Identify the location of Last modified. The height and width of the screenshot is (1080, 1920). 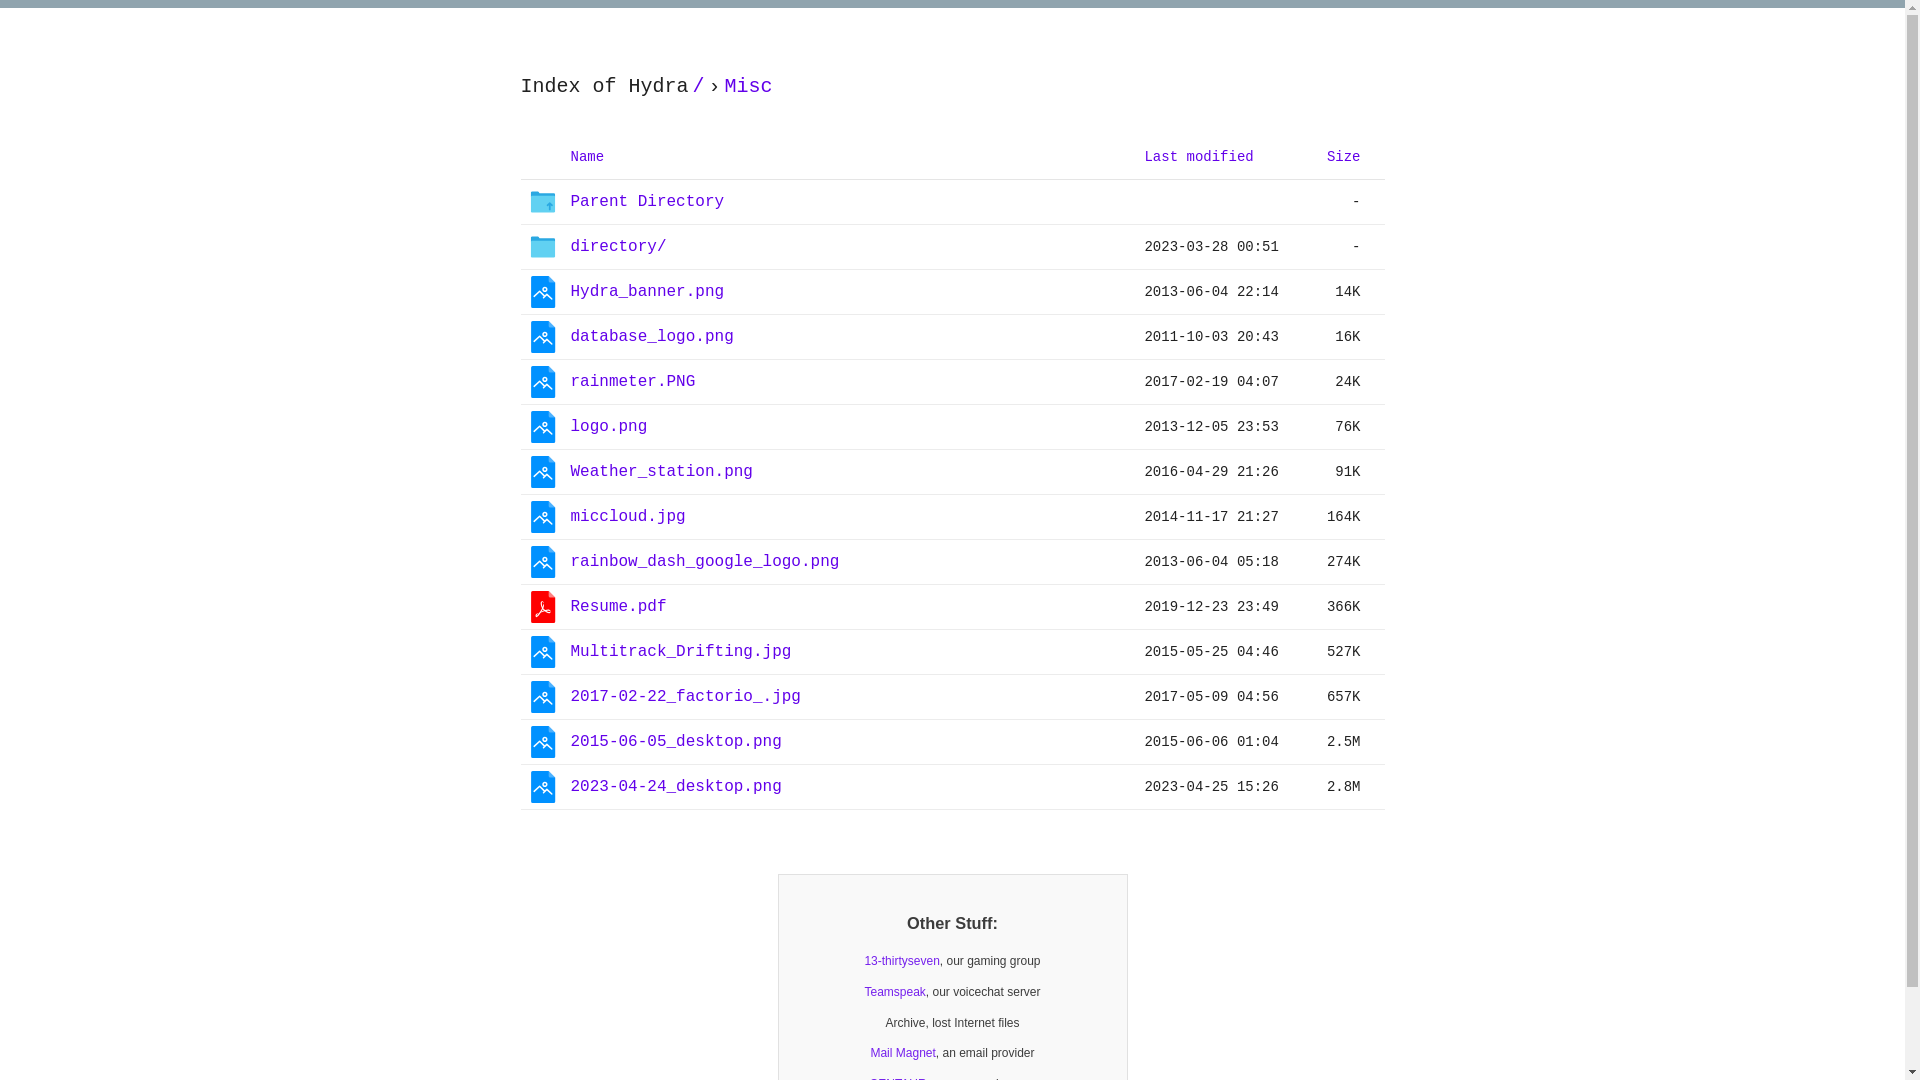
(1198, 156).